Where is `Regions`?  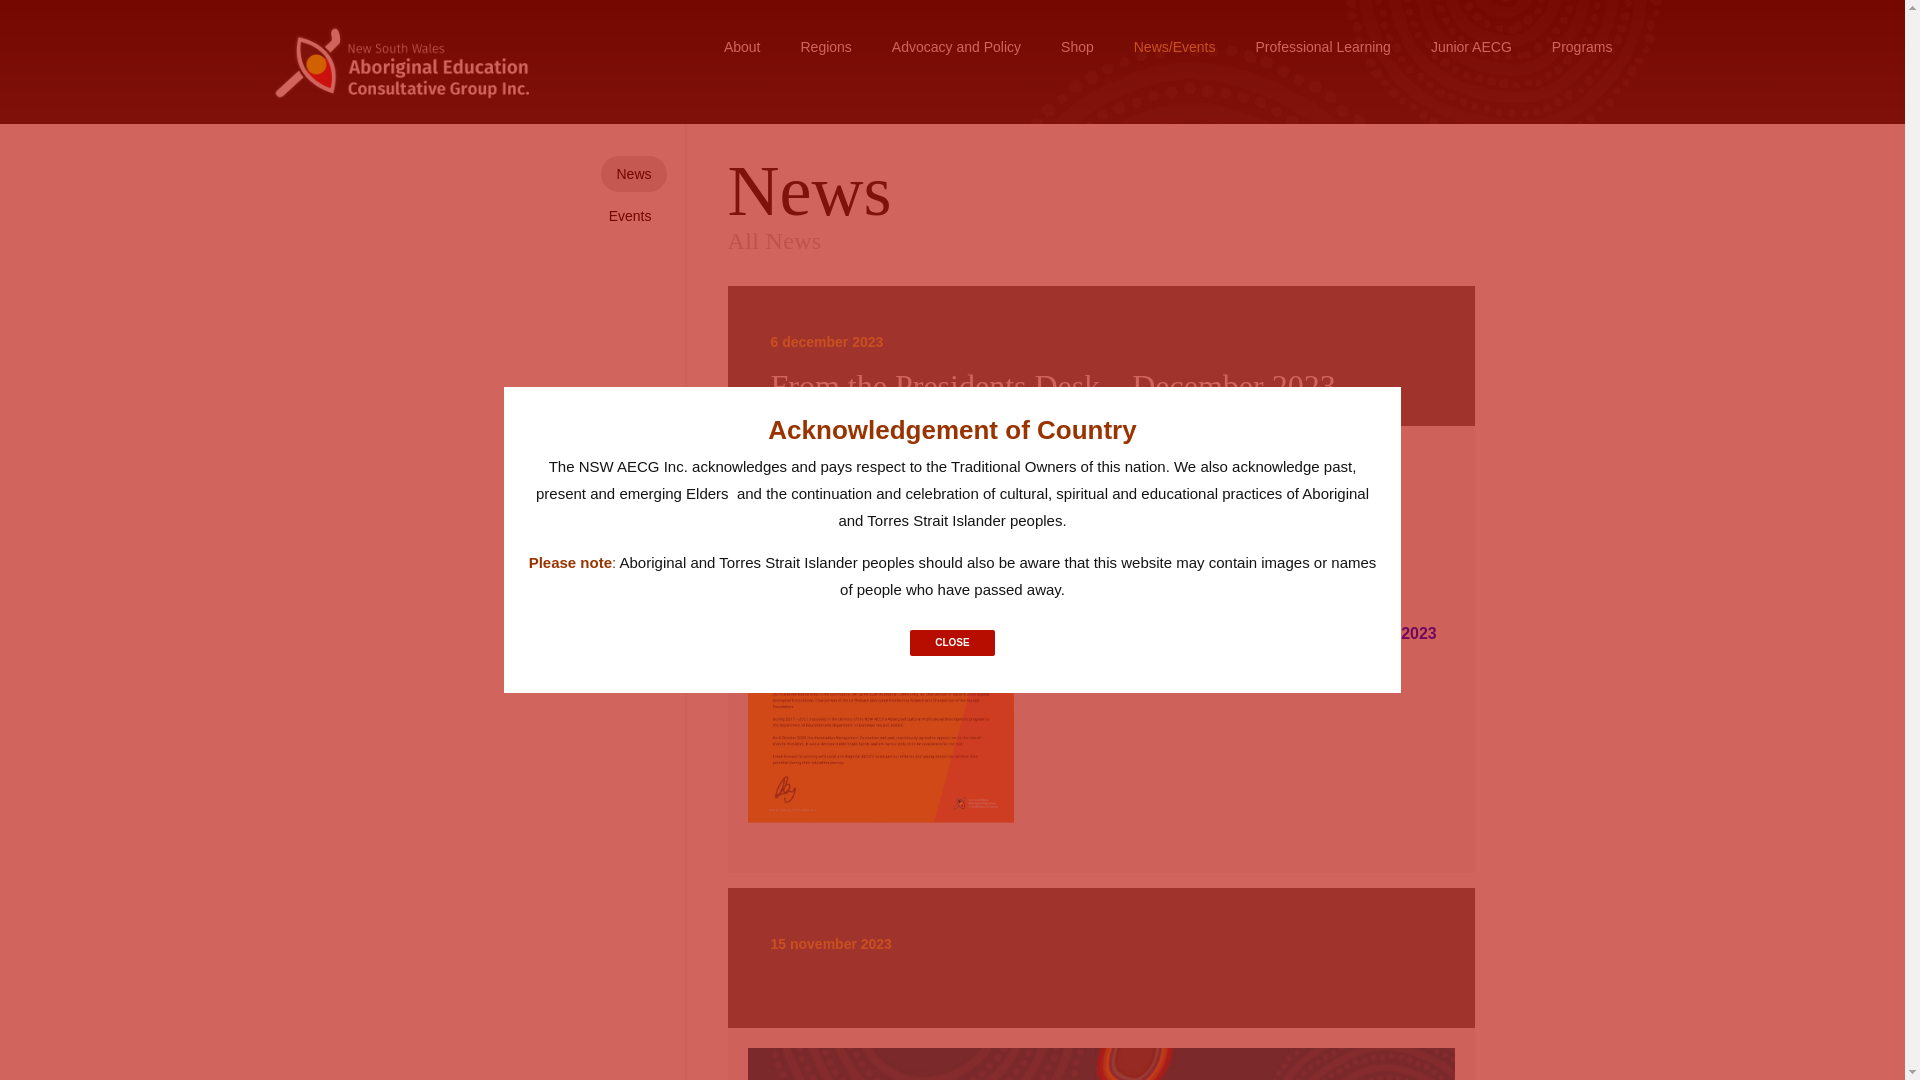 Regions is located at coordinates (825, 47).